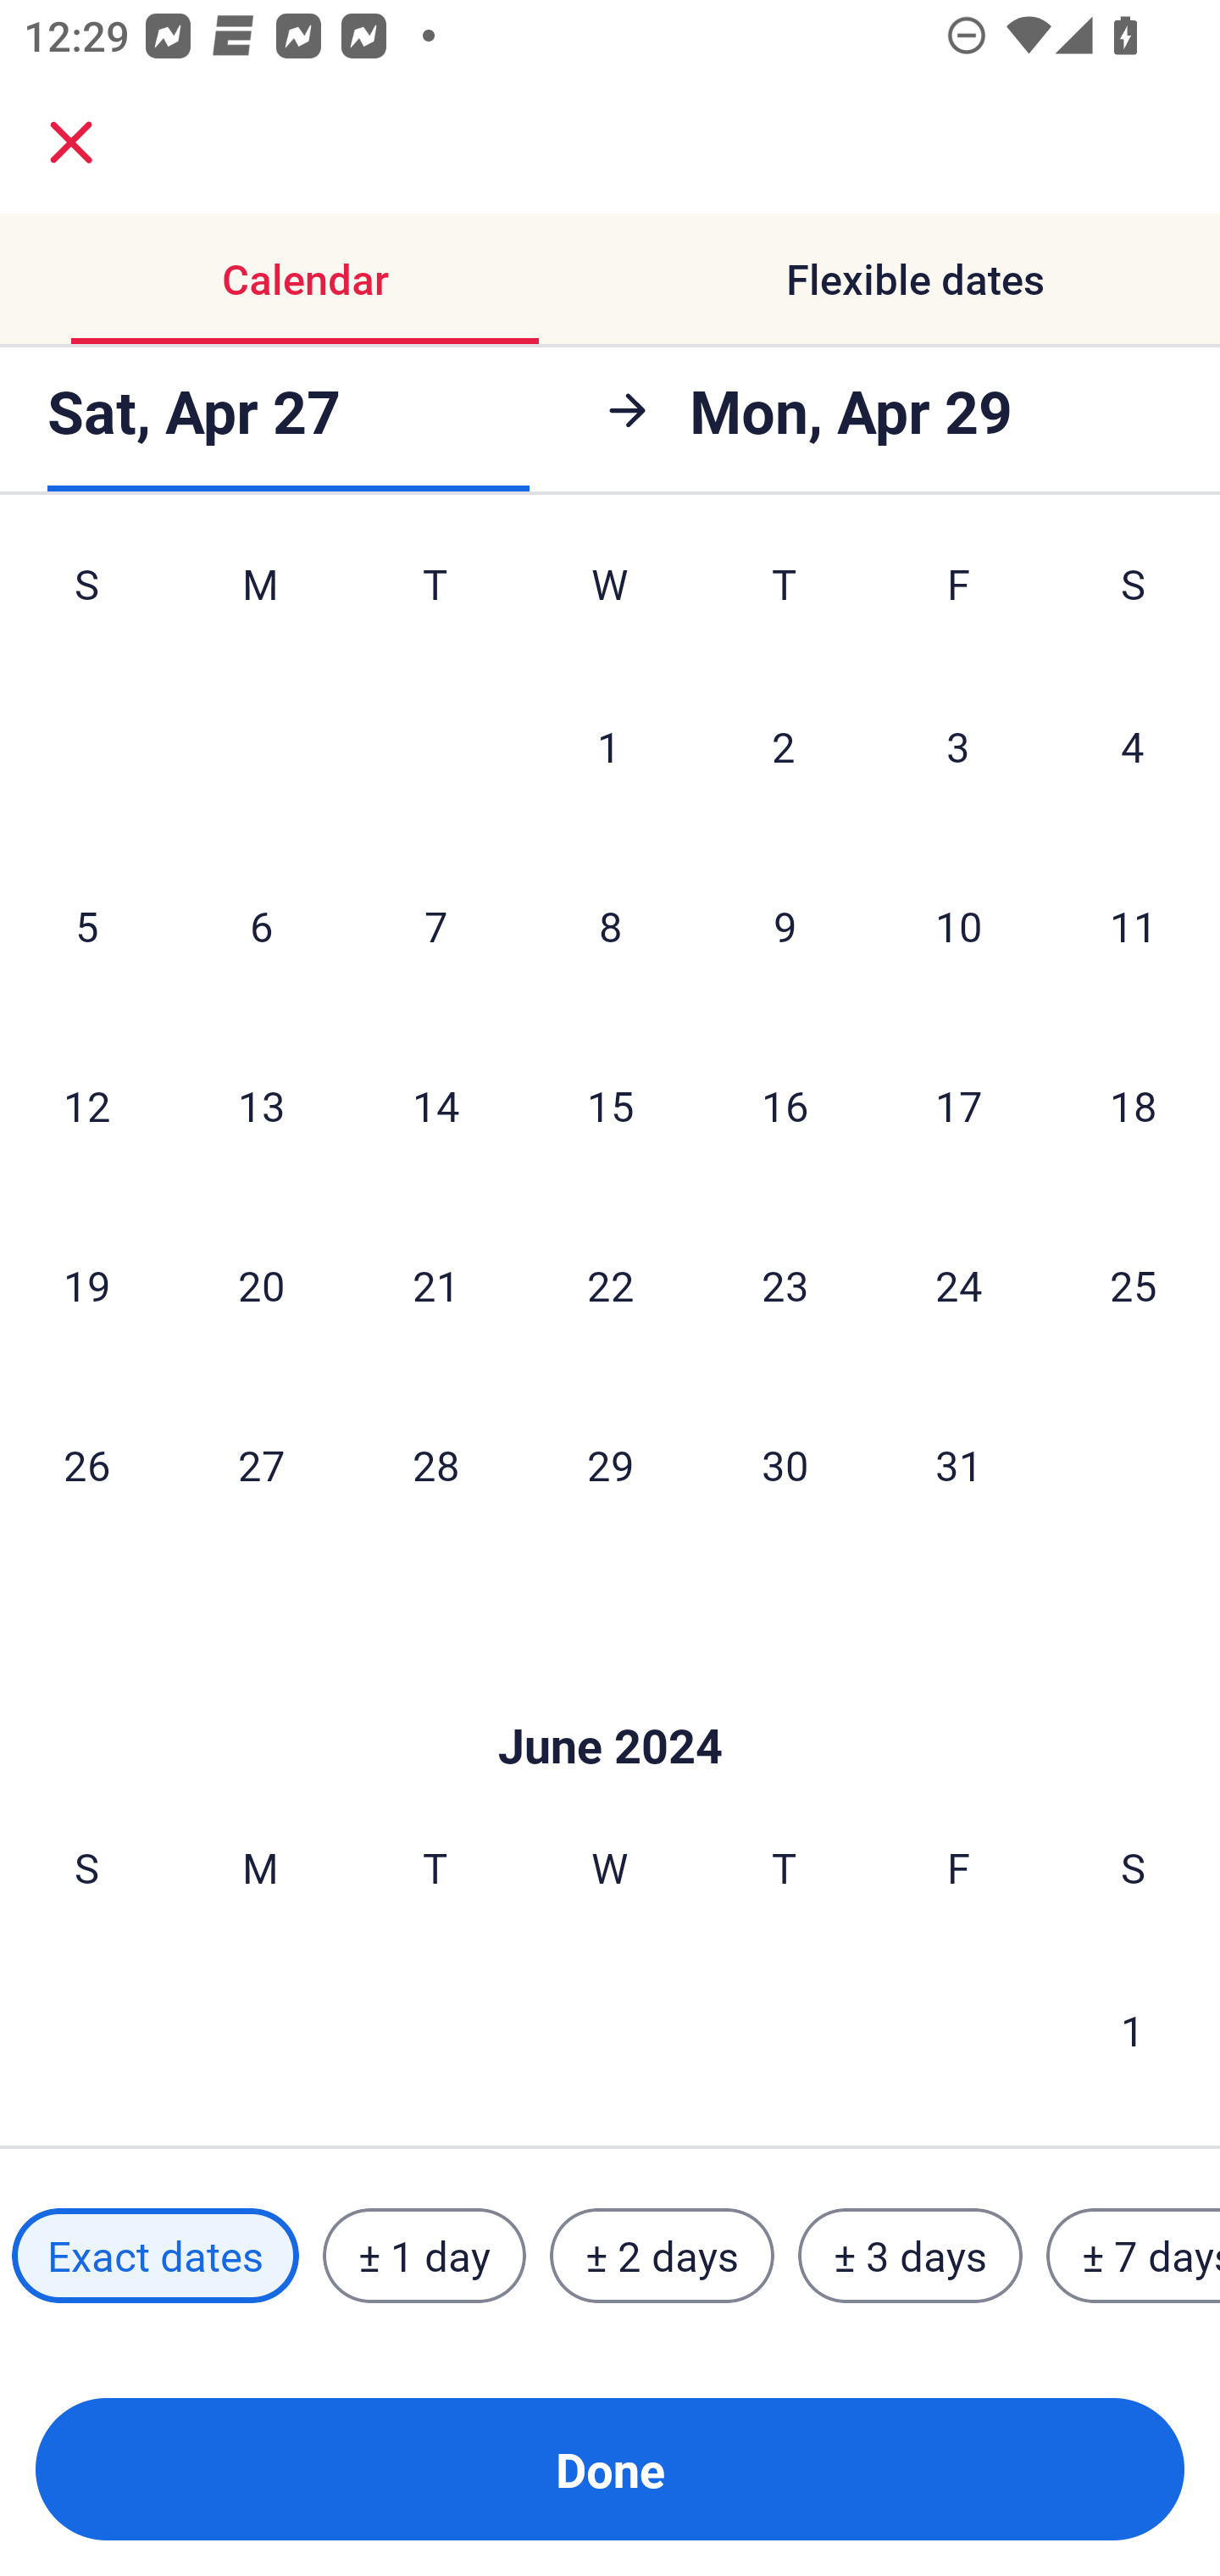  Describe the element at coordinates (424, 2255) in the screenshot. I see `± 1 day` at that location.